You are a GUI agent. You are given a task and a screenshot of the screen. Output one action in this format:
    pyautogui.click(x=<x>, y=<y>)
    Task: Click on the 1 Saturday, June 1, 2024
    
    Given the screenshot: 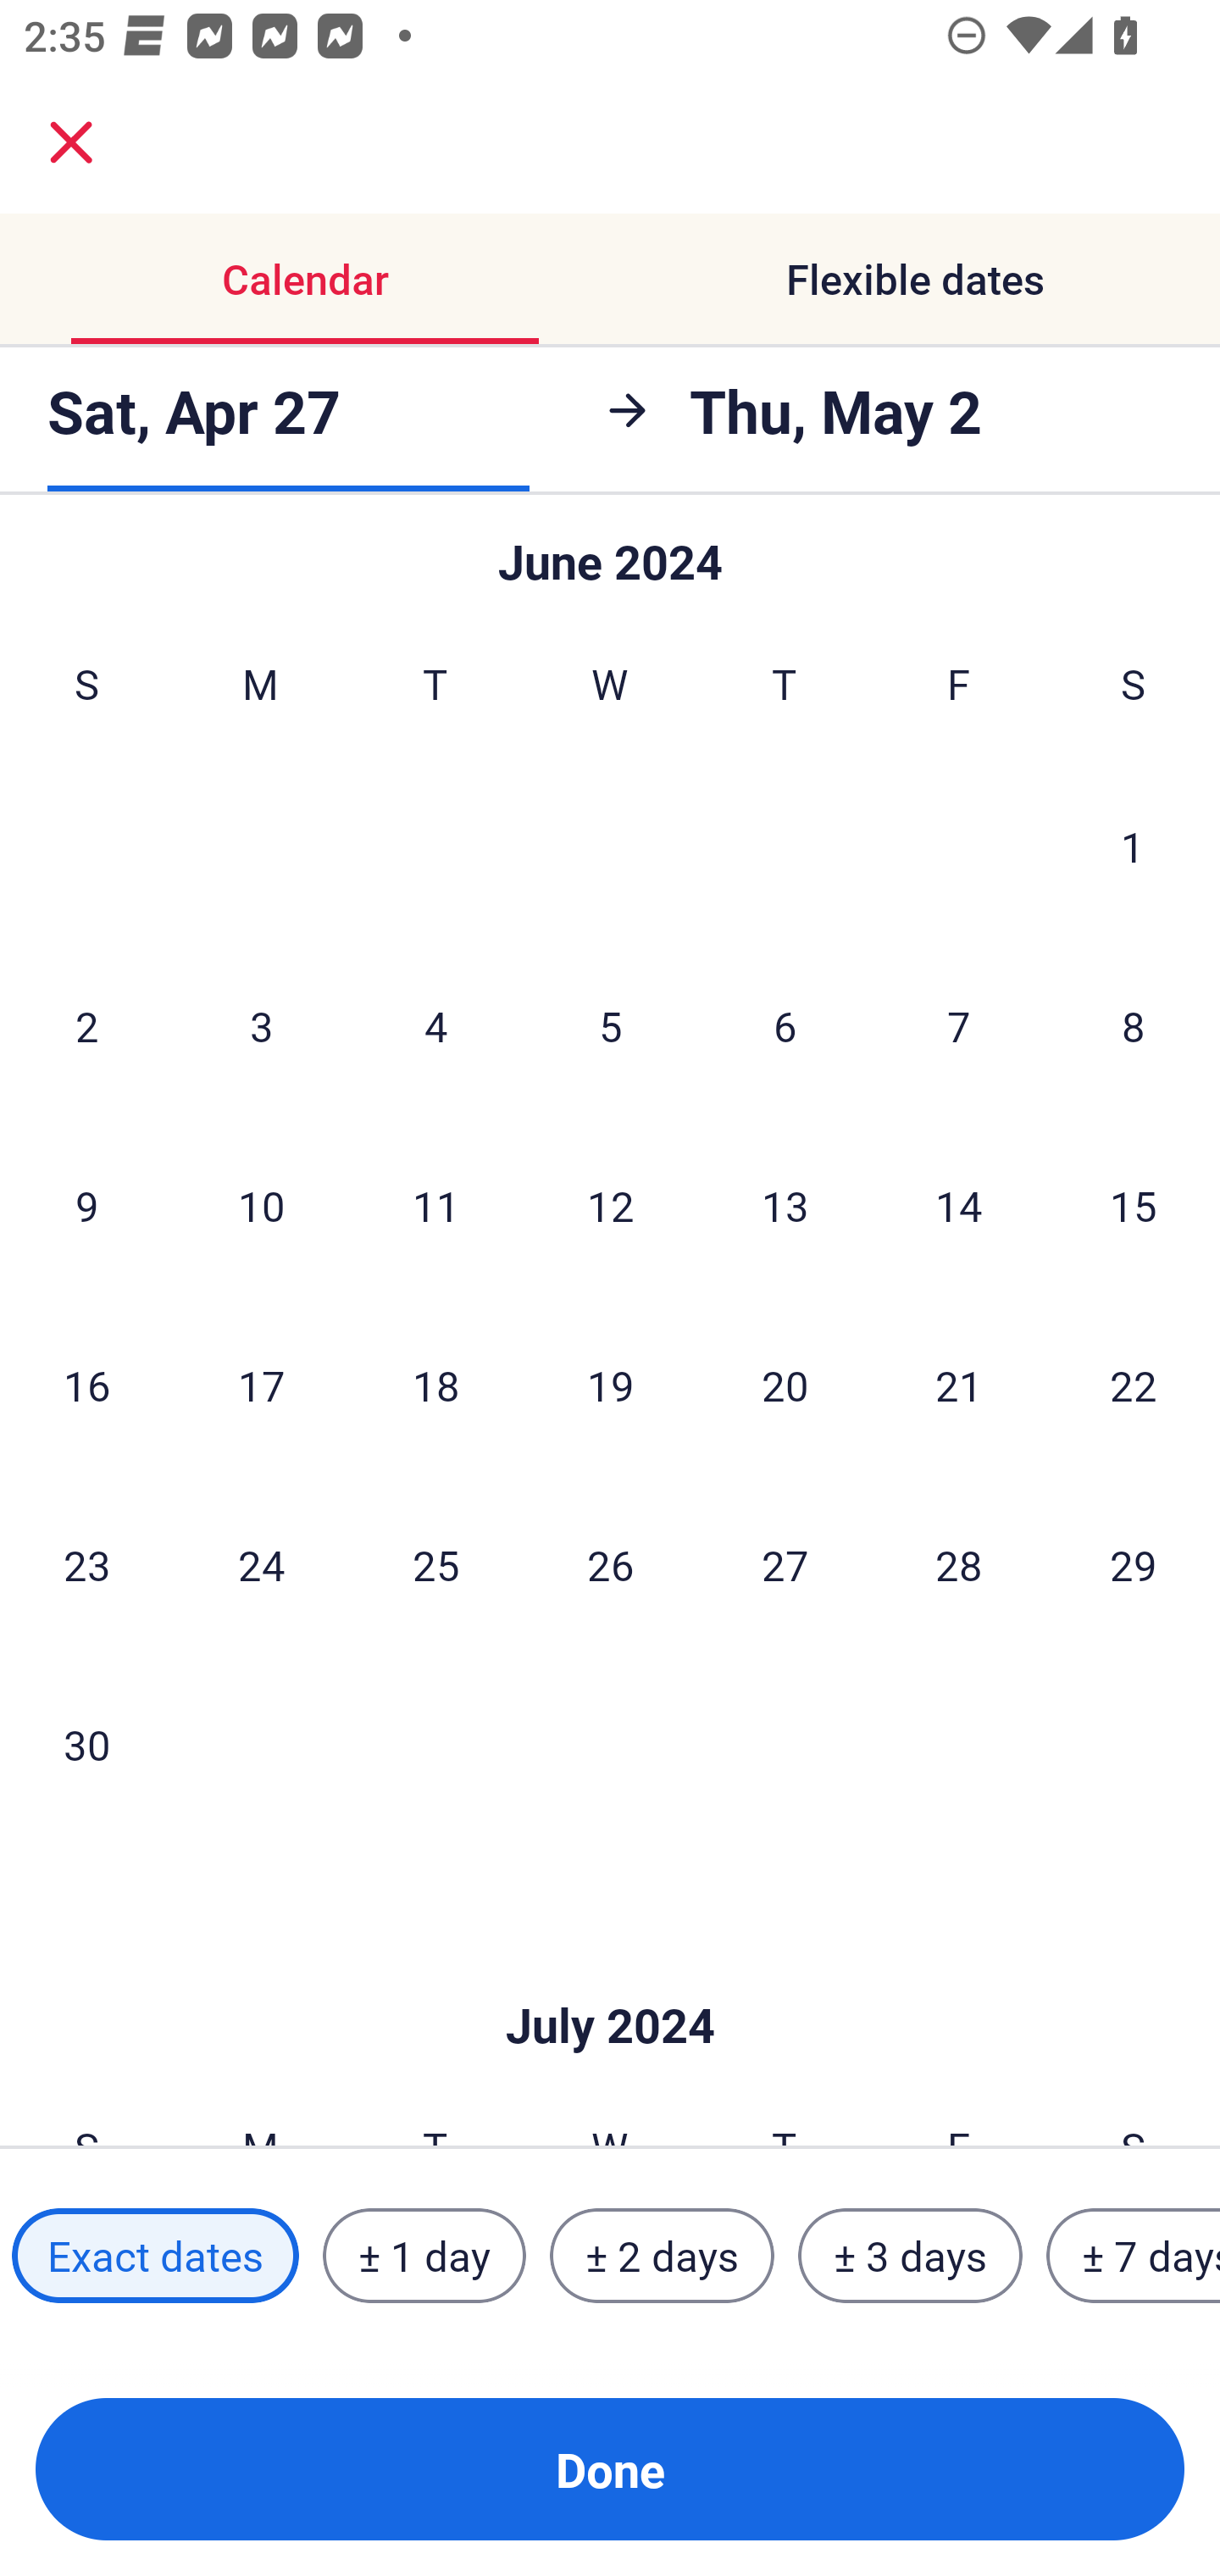 What is the action you would take?
    pyautogui.click(x=1133, y=846)
    